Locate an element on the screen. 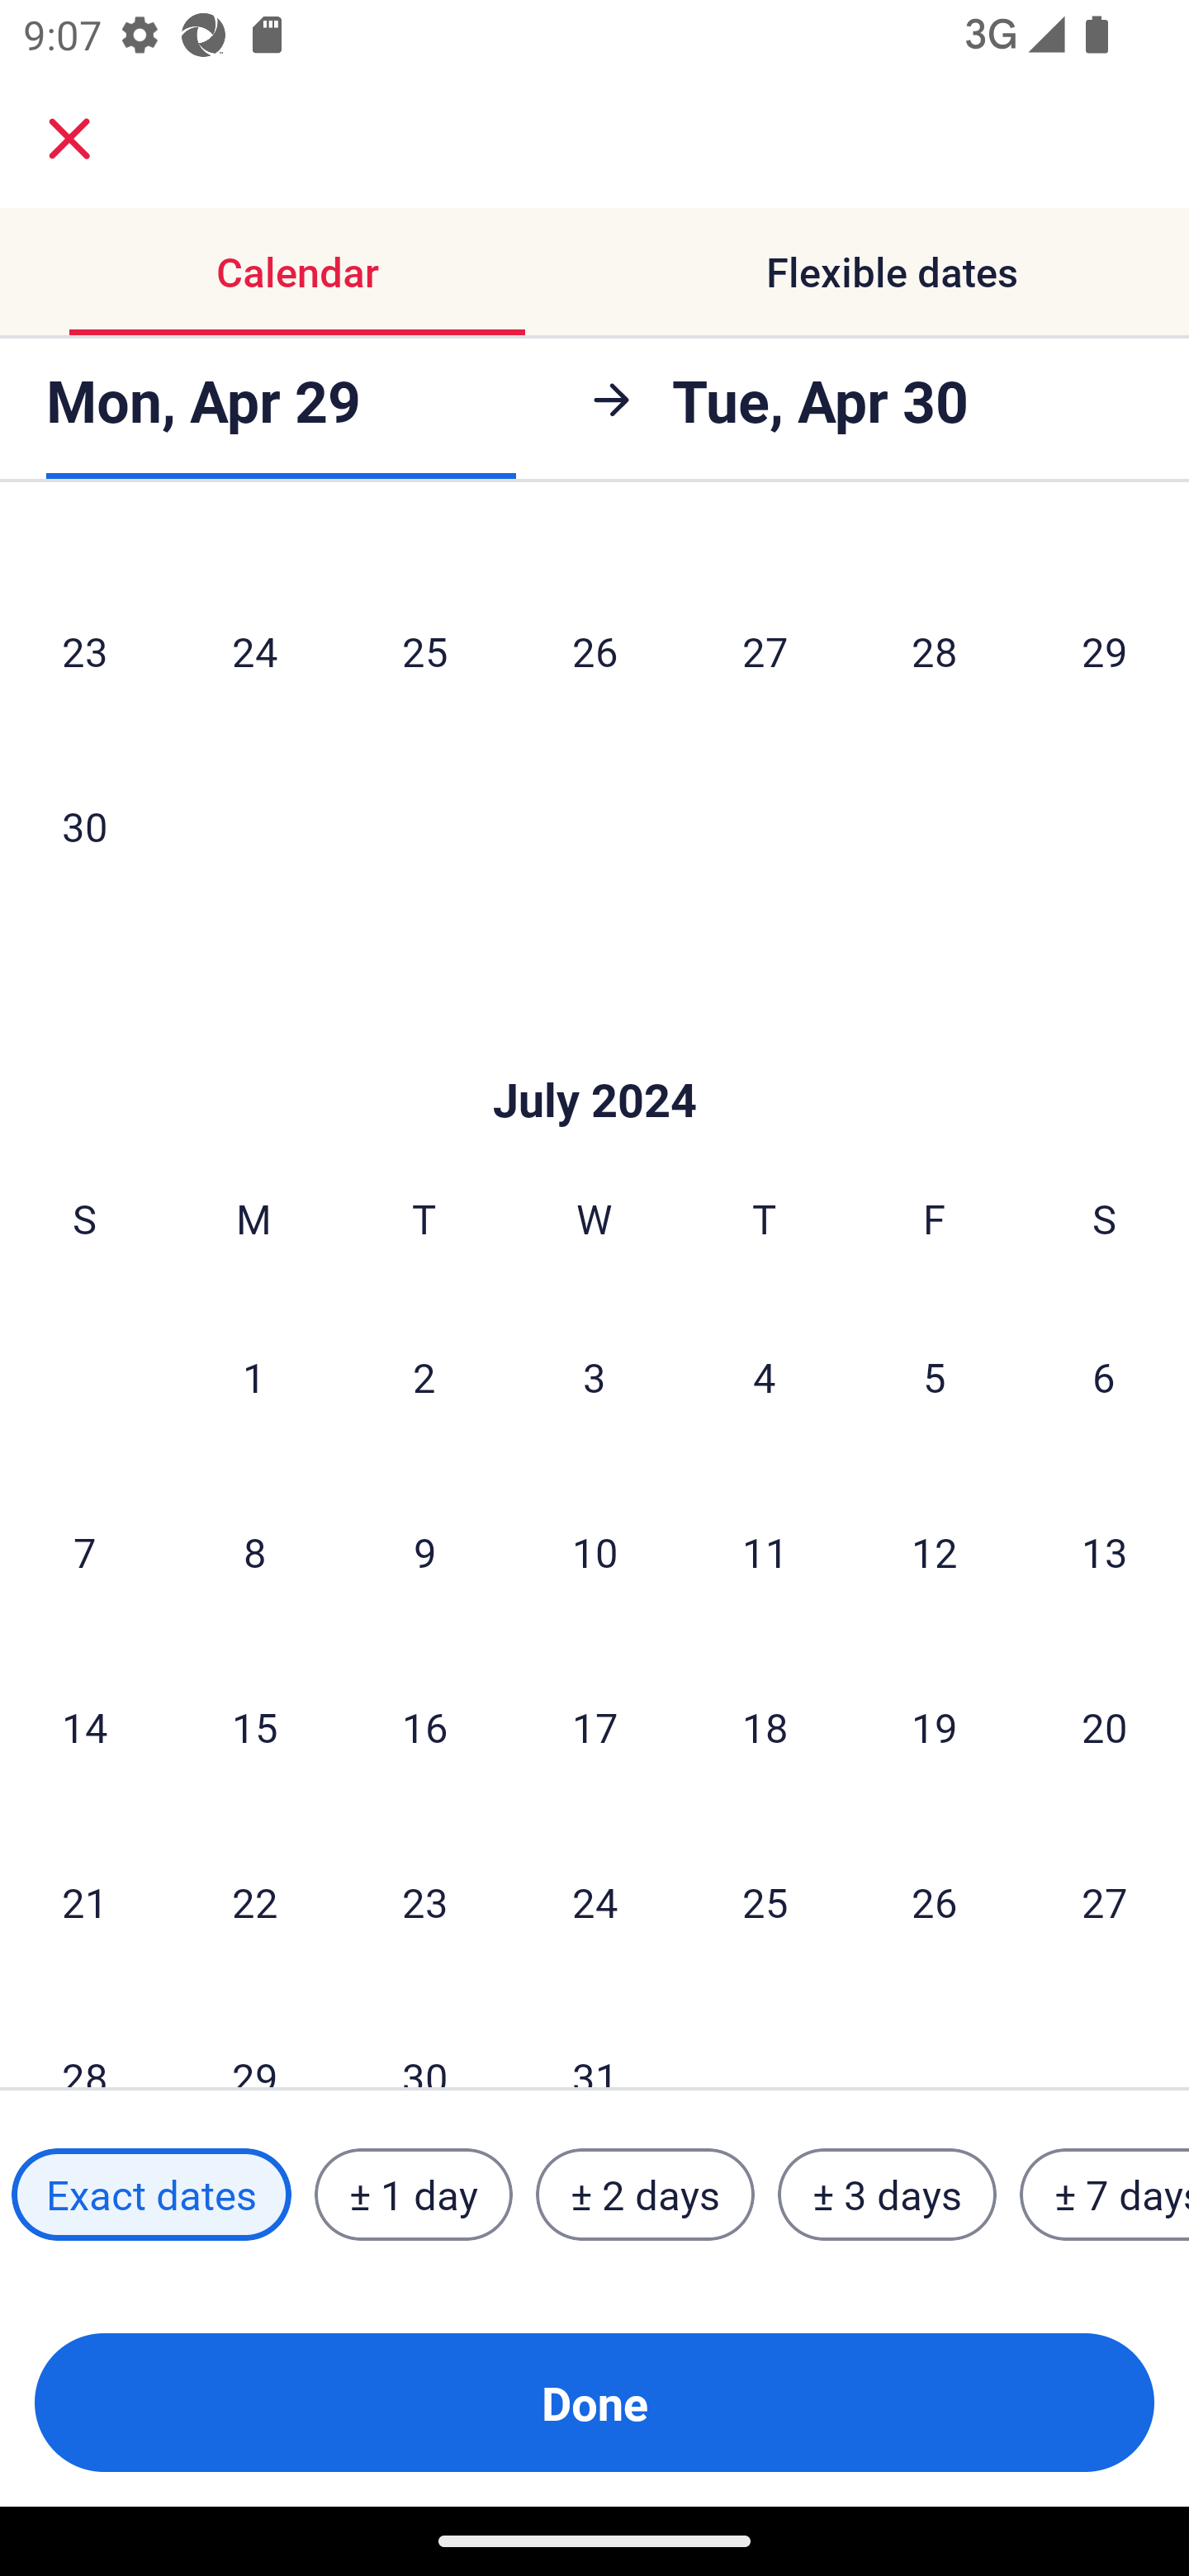  ± 1 day is located at coordinates (413, 2195).